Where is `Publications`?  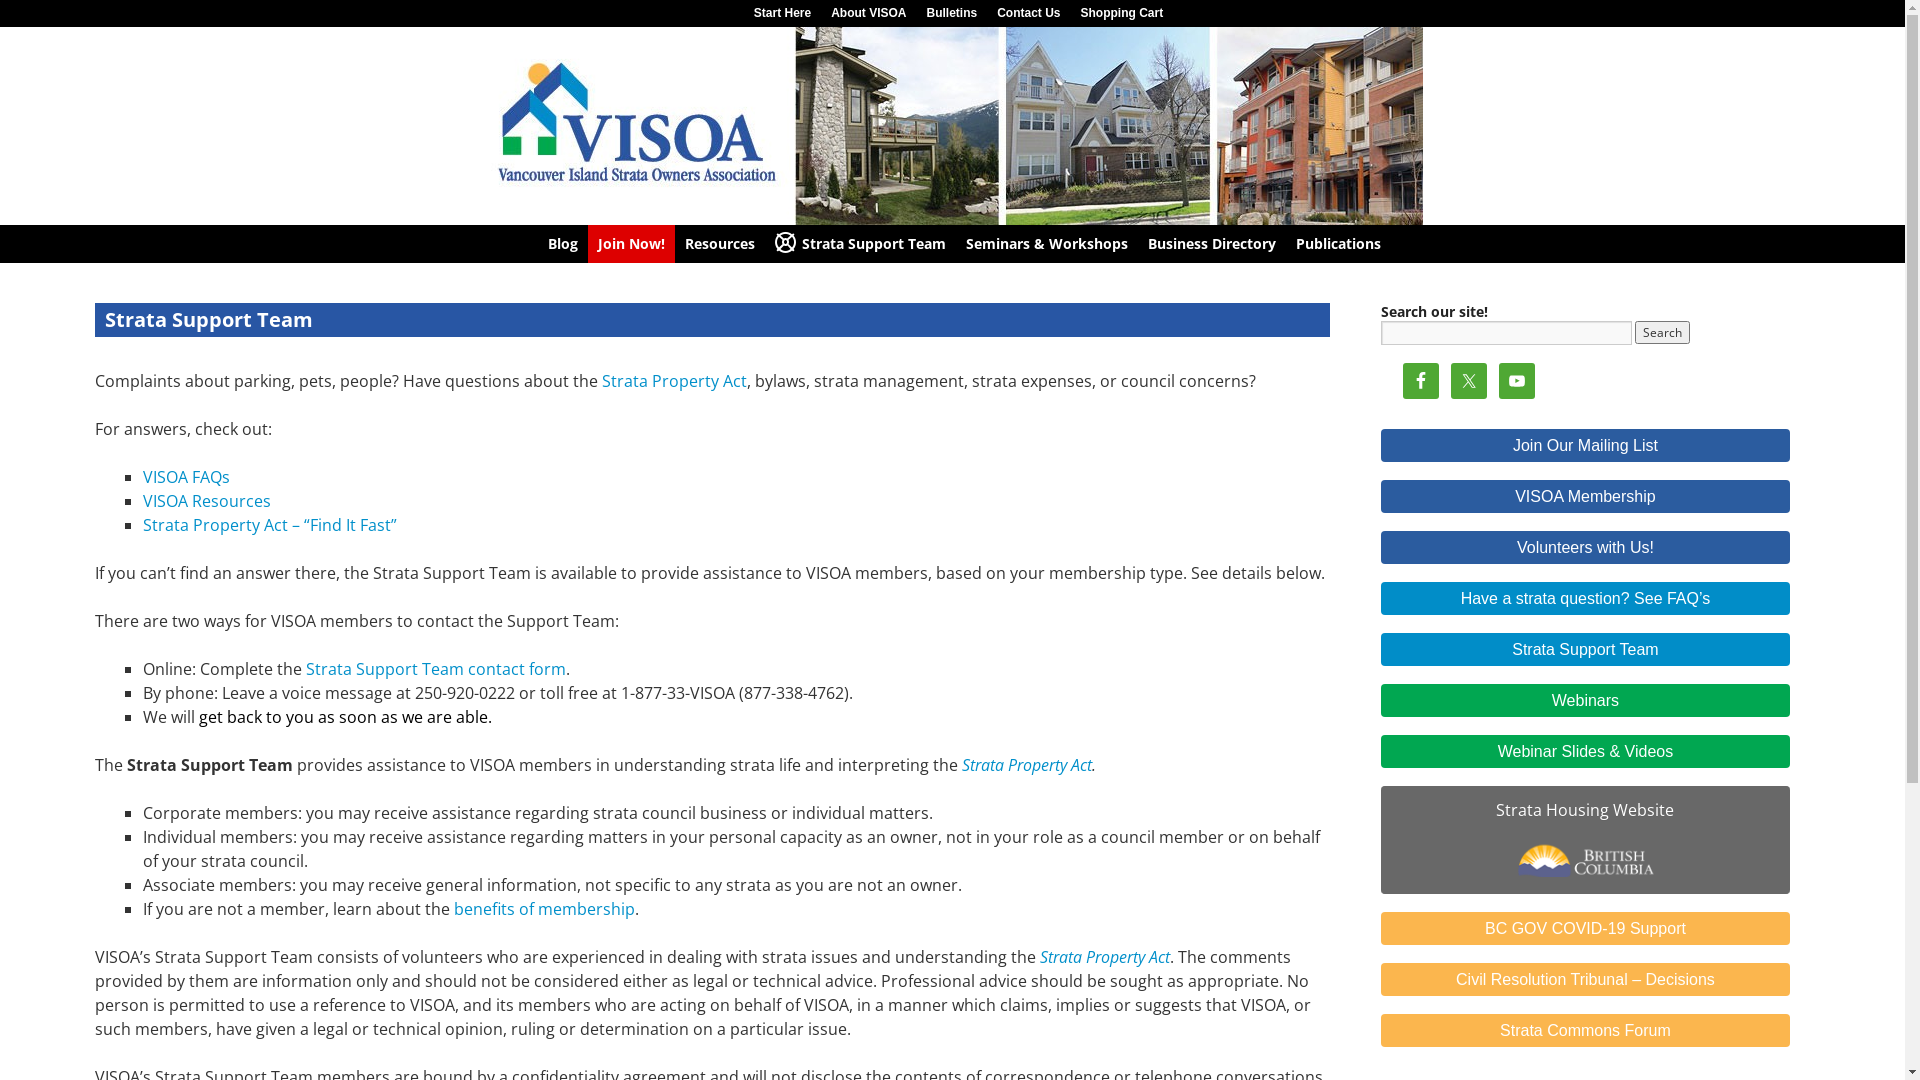
Publications is located at coordinates (1338, 244).